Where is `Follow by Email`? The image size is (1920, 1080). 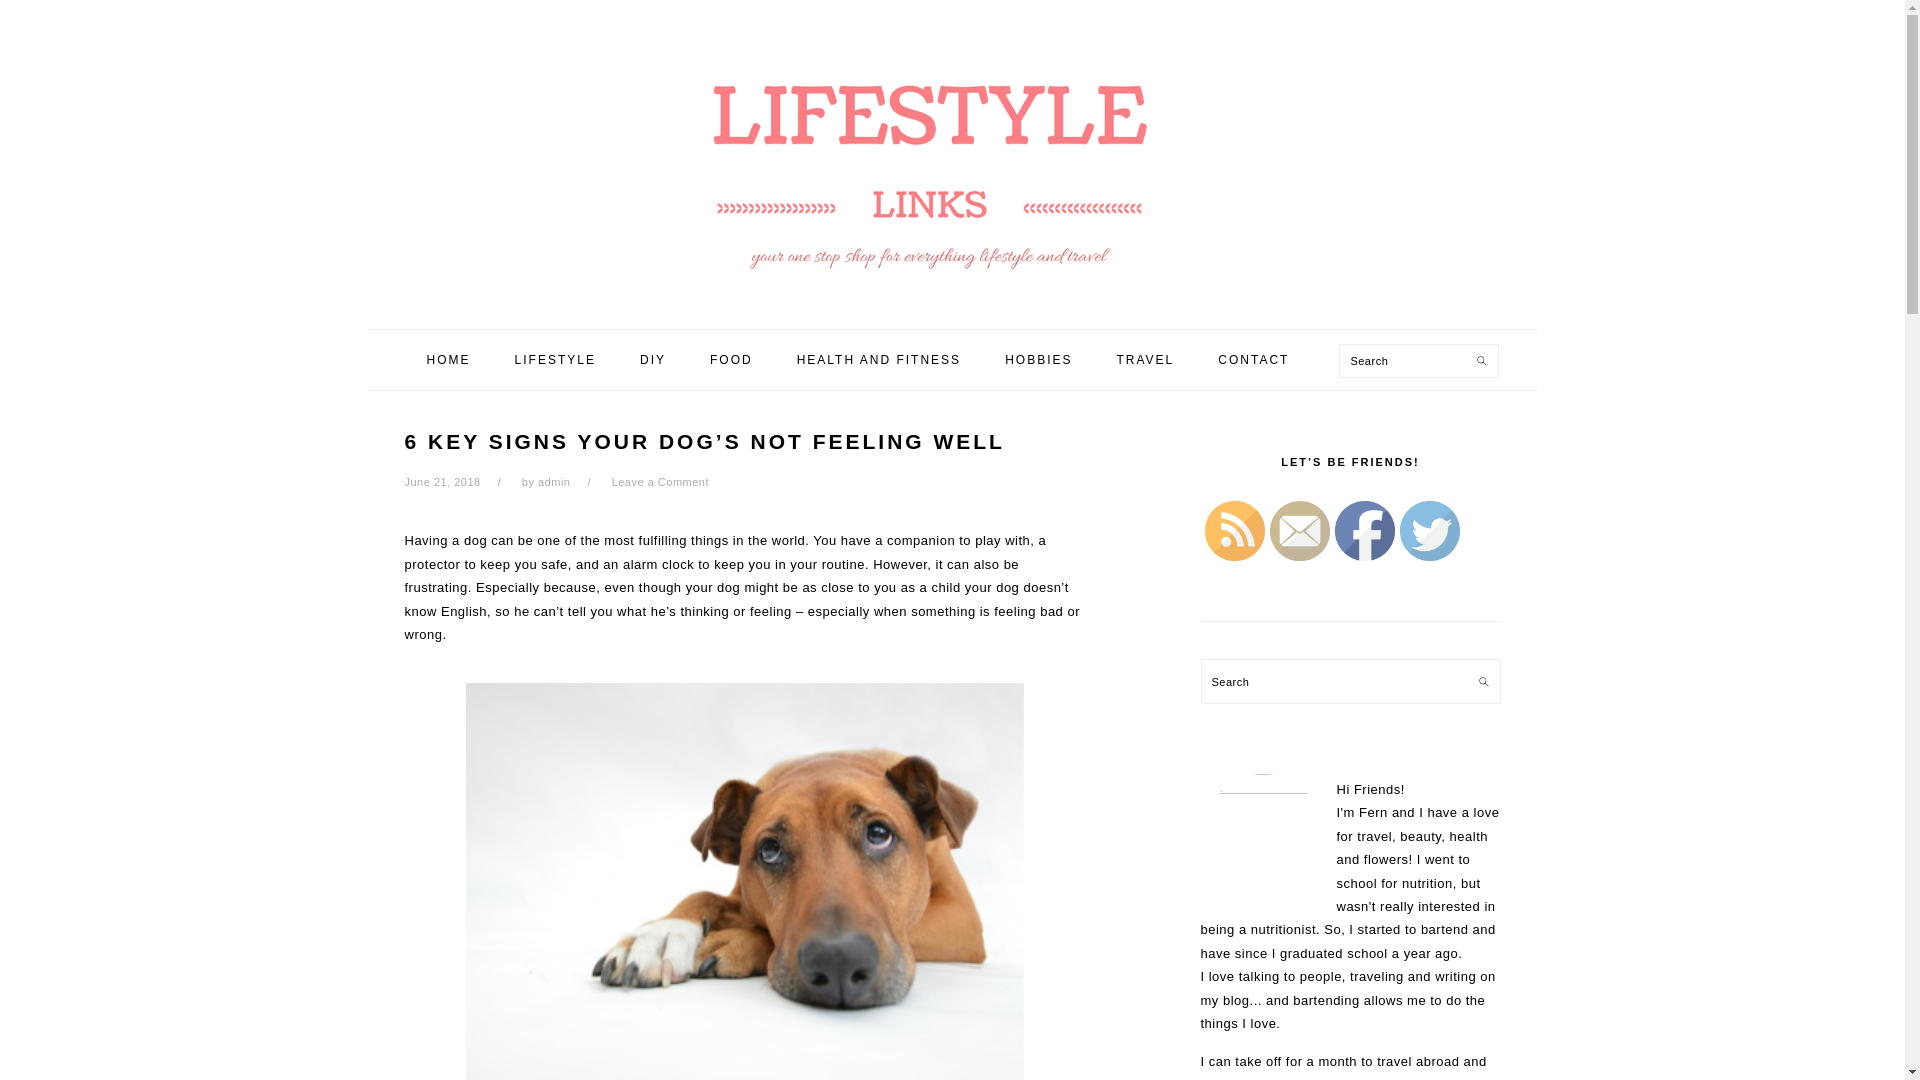 Follow by Email is located at coordinates (1300, 530).